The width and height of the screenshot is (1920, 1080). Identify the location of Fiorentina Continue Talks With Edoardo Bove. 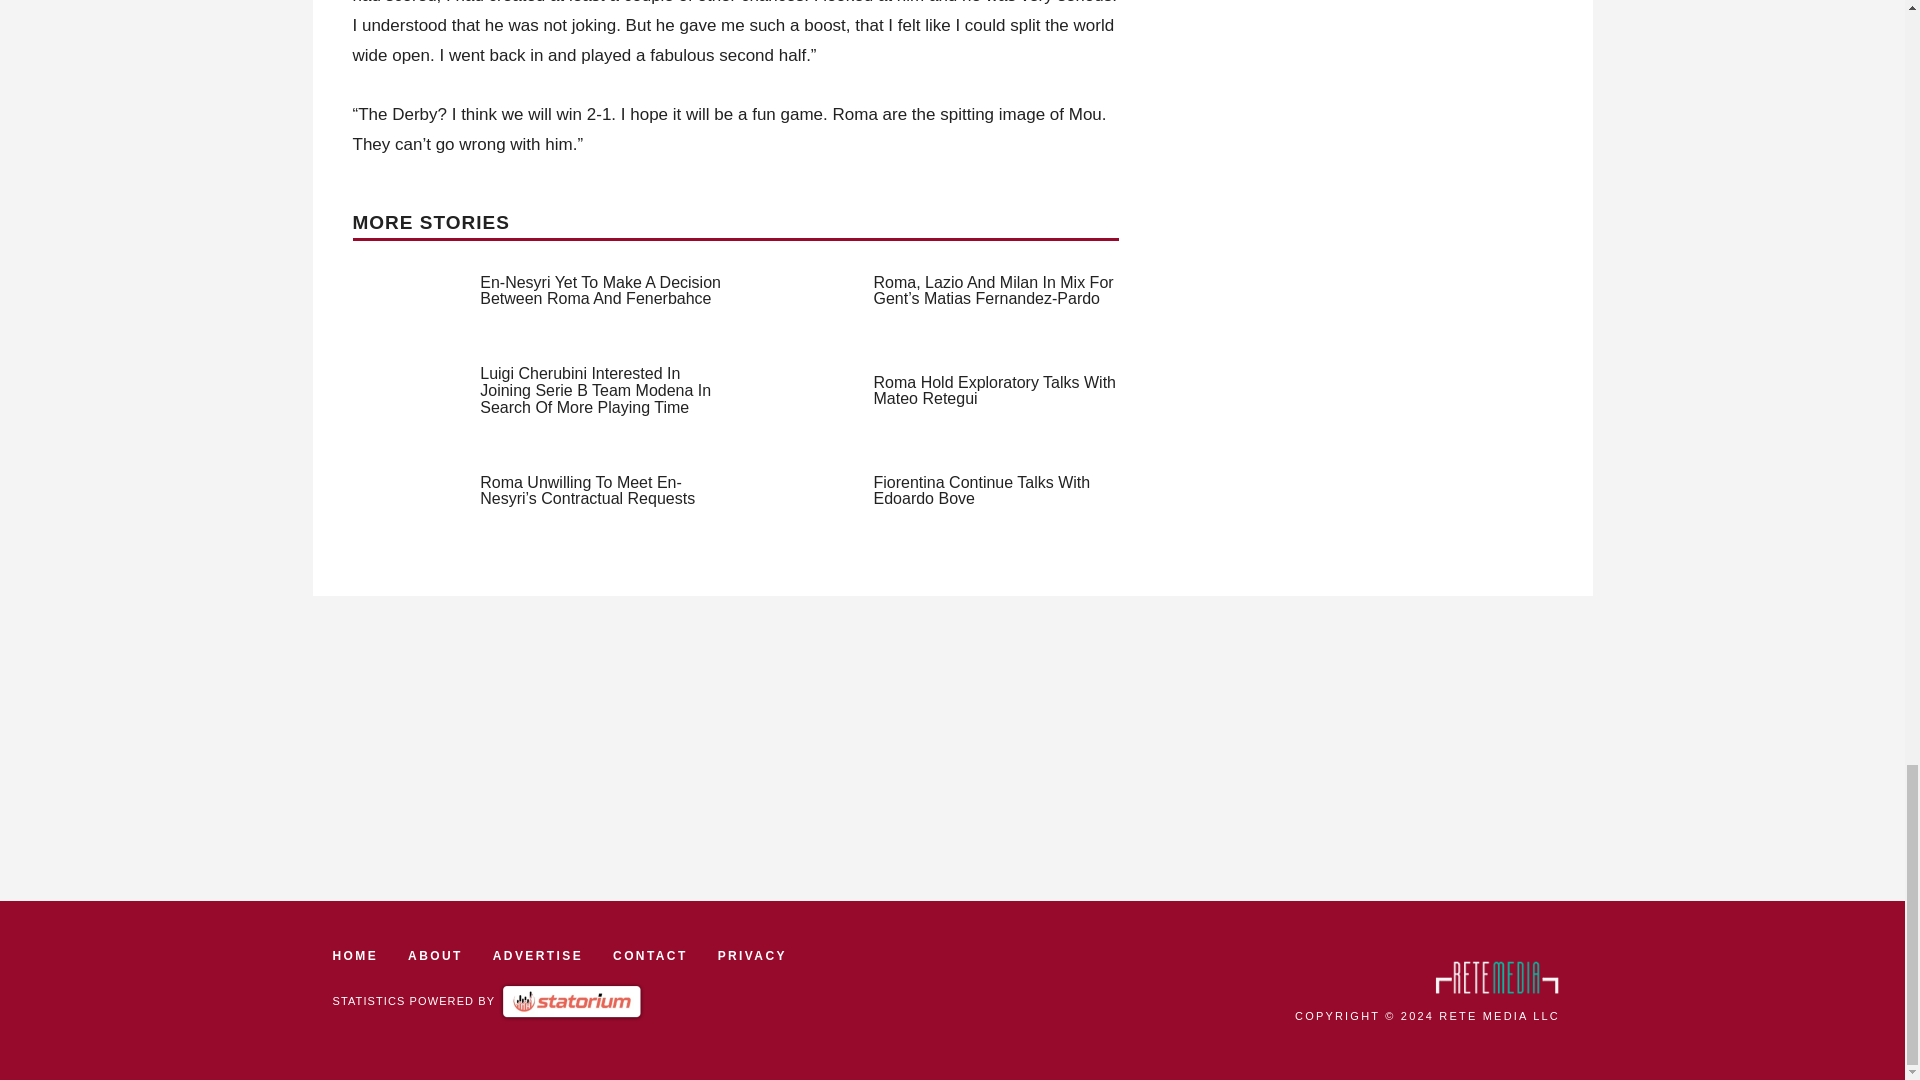
(982, 490).